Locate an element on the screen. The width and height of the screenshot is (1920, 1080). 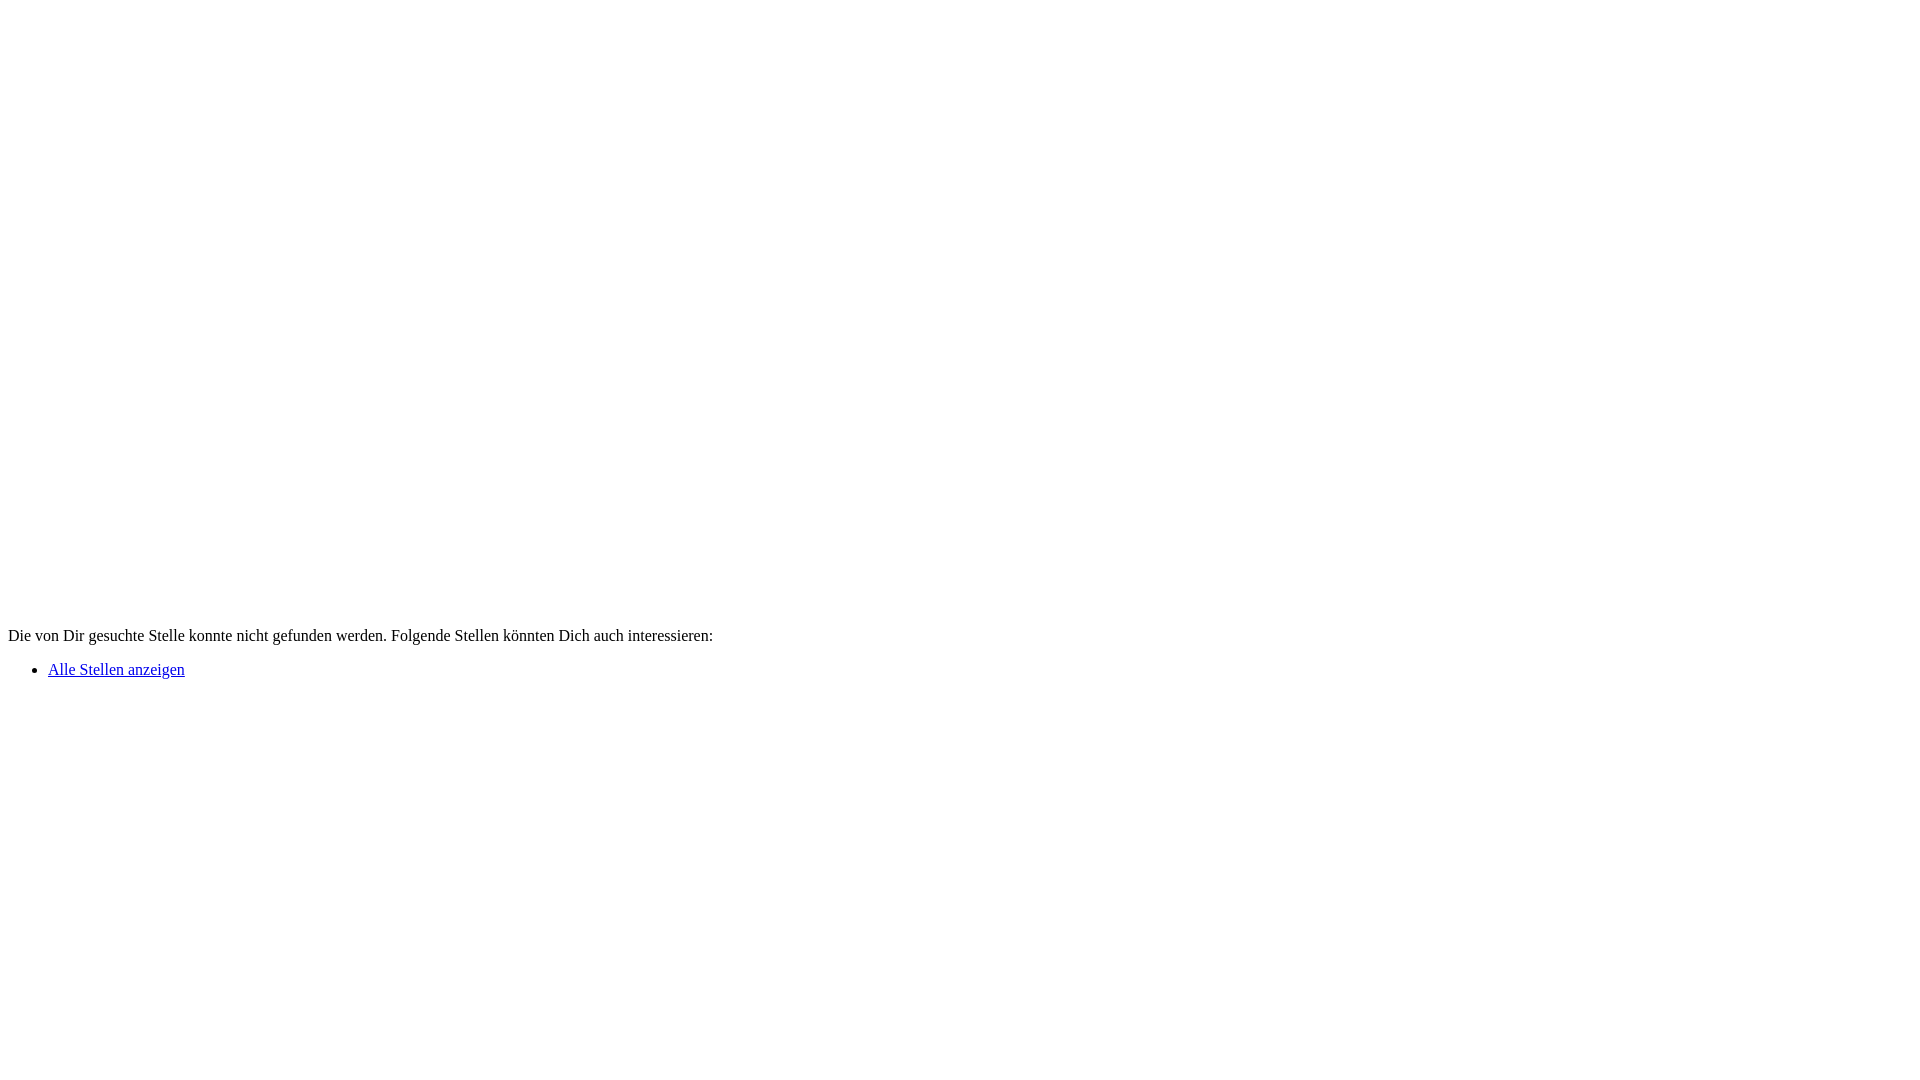
Alle Stellen anzeigen is located at coordinates (116, 670).